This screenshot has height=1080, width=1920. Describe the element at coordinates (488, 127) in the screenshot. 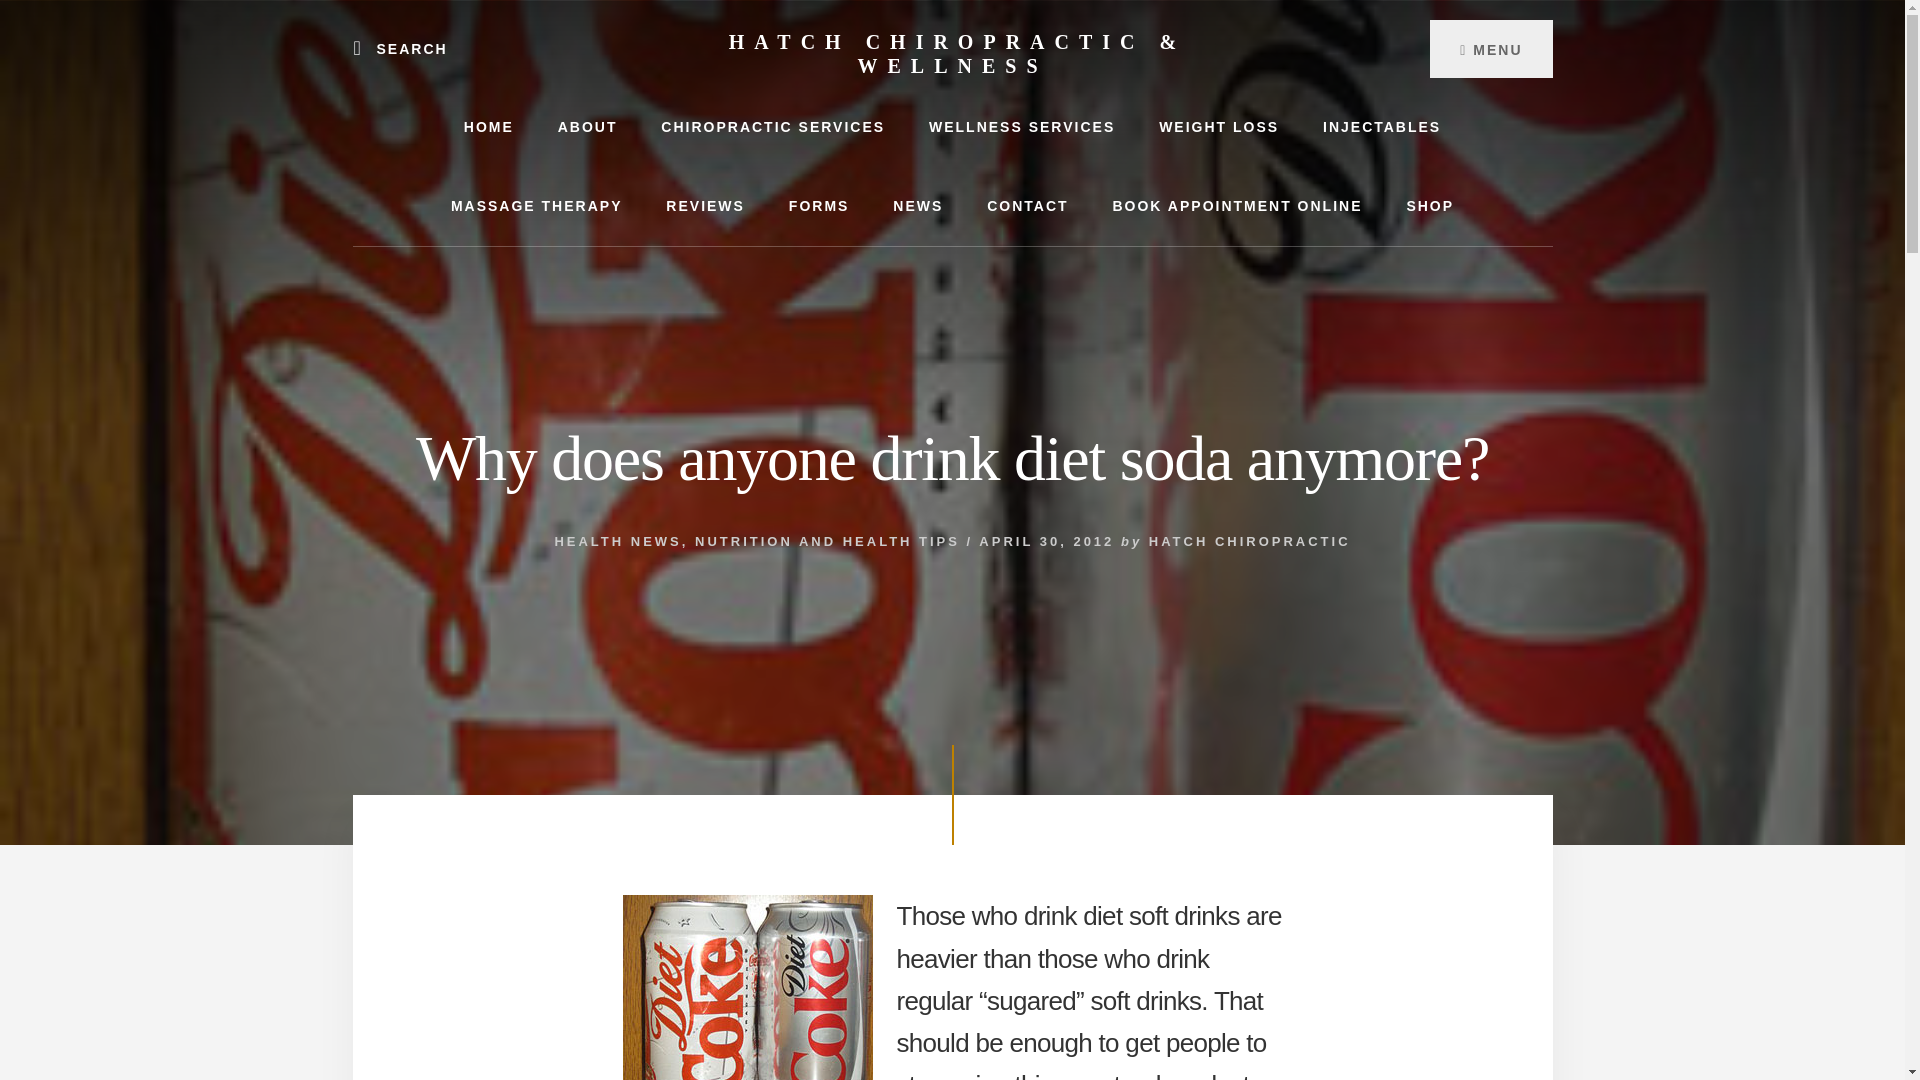

I see `HOME` at that location.